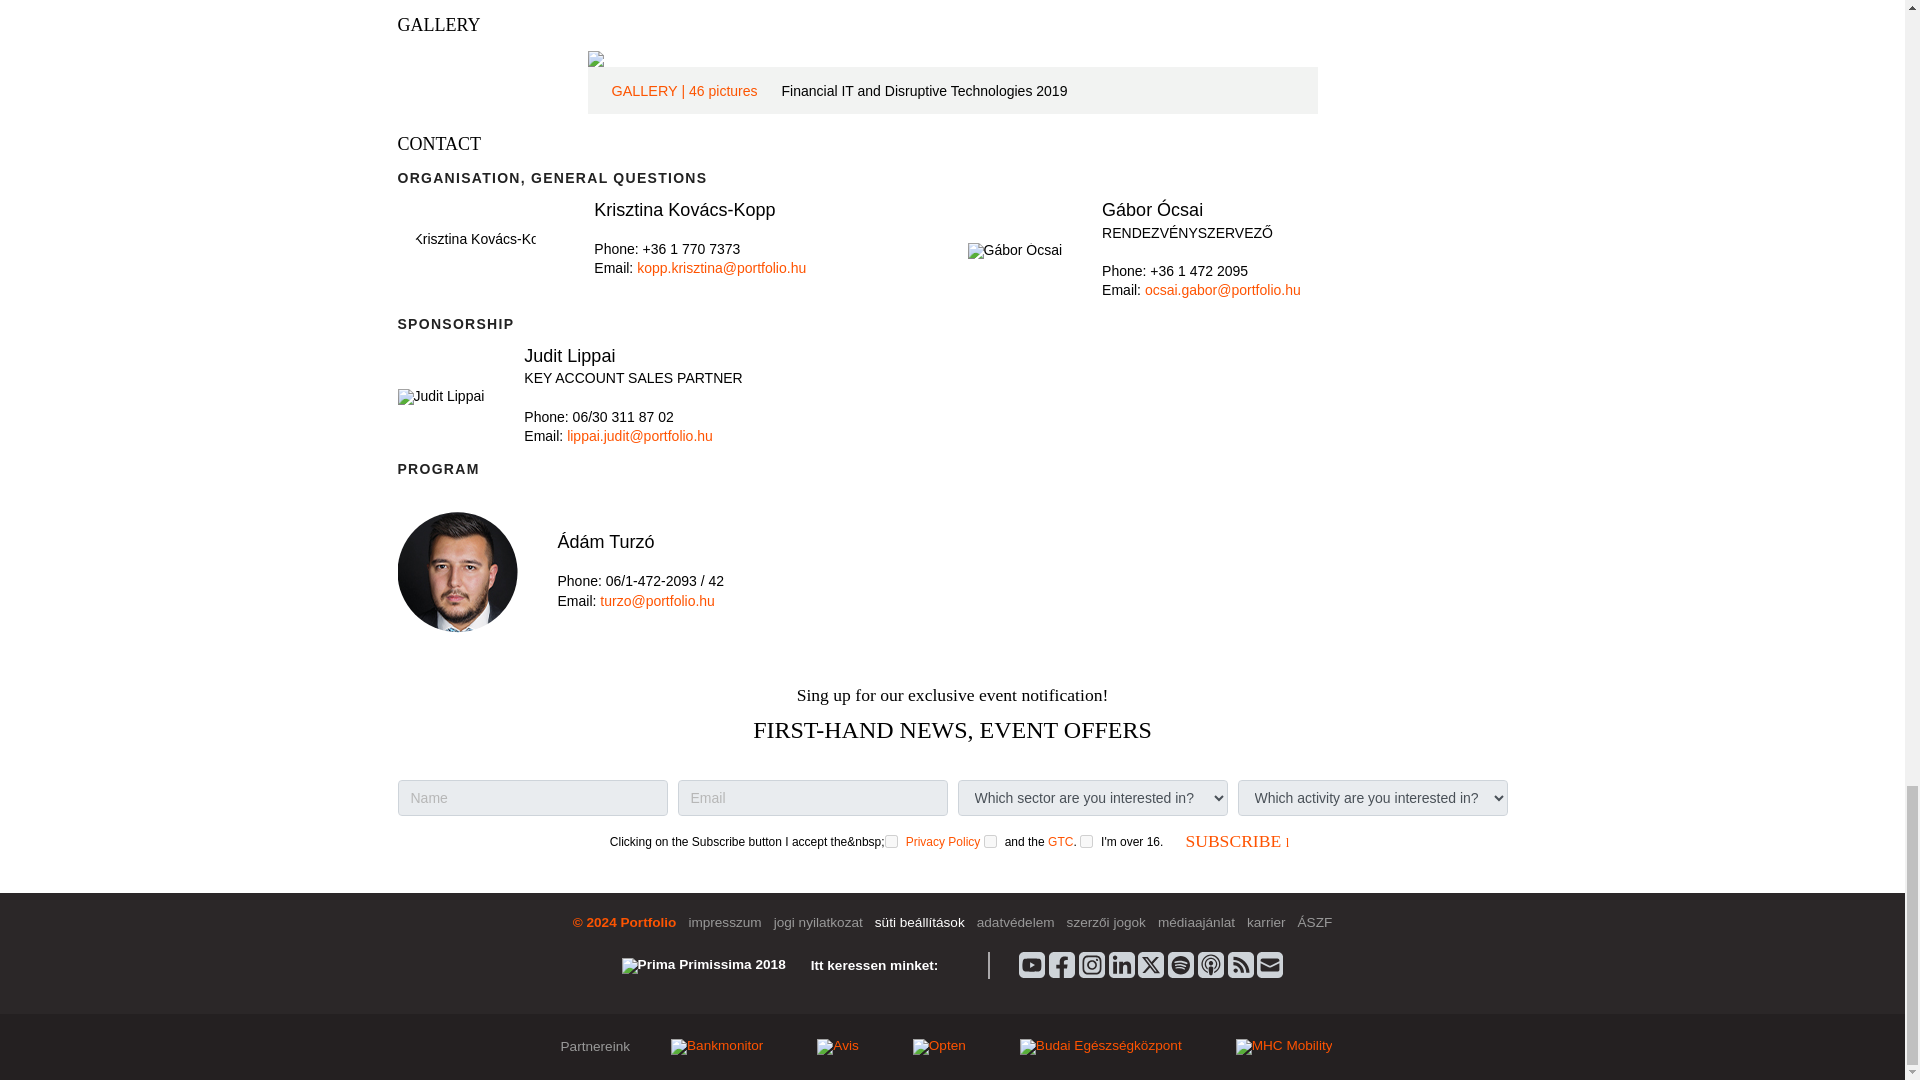 This screenshot has width=1920, height=1080. I want to click on Rss, so click(1240, 964).